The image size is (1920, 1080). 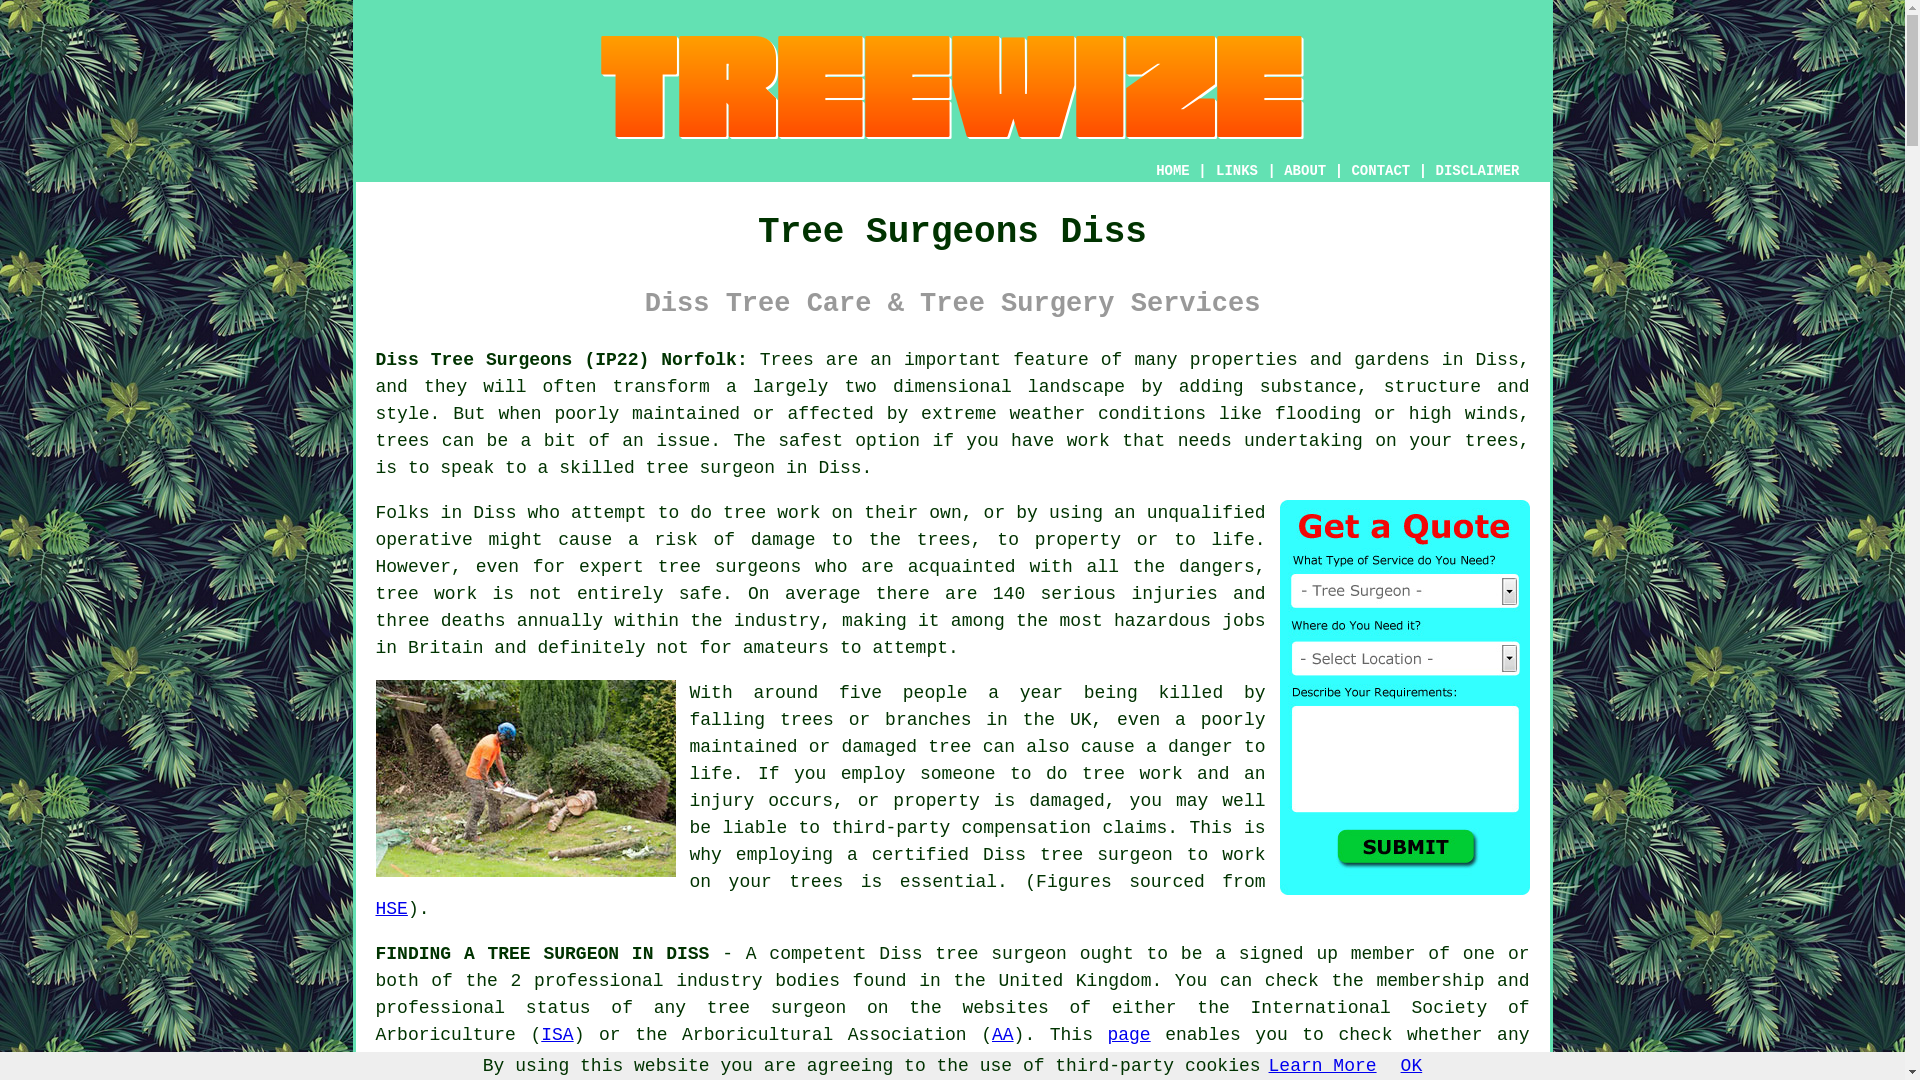 I want to click on tree surgeon, so click(x=710, y=468).